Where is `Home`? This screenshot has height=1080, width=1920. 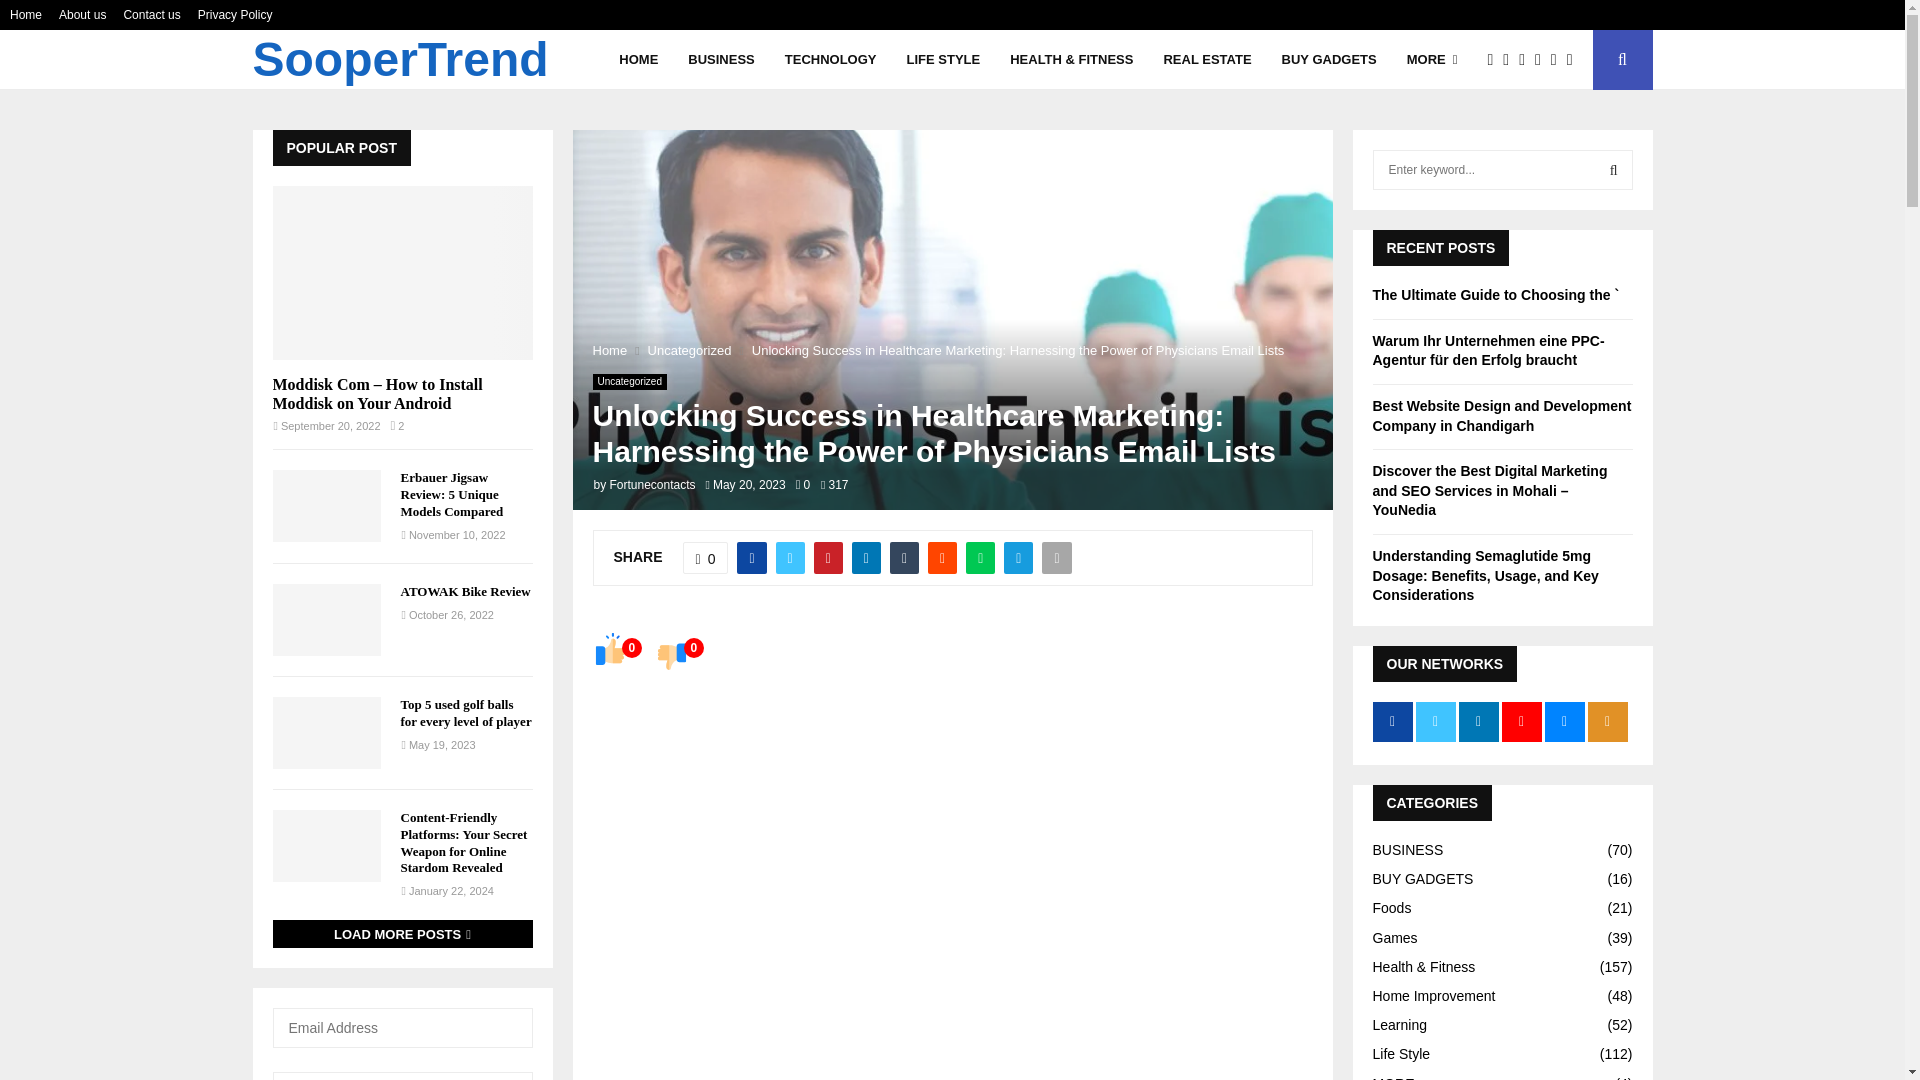 Home is located at coordinates (609, 350).